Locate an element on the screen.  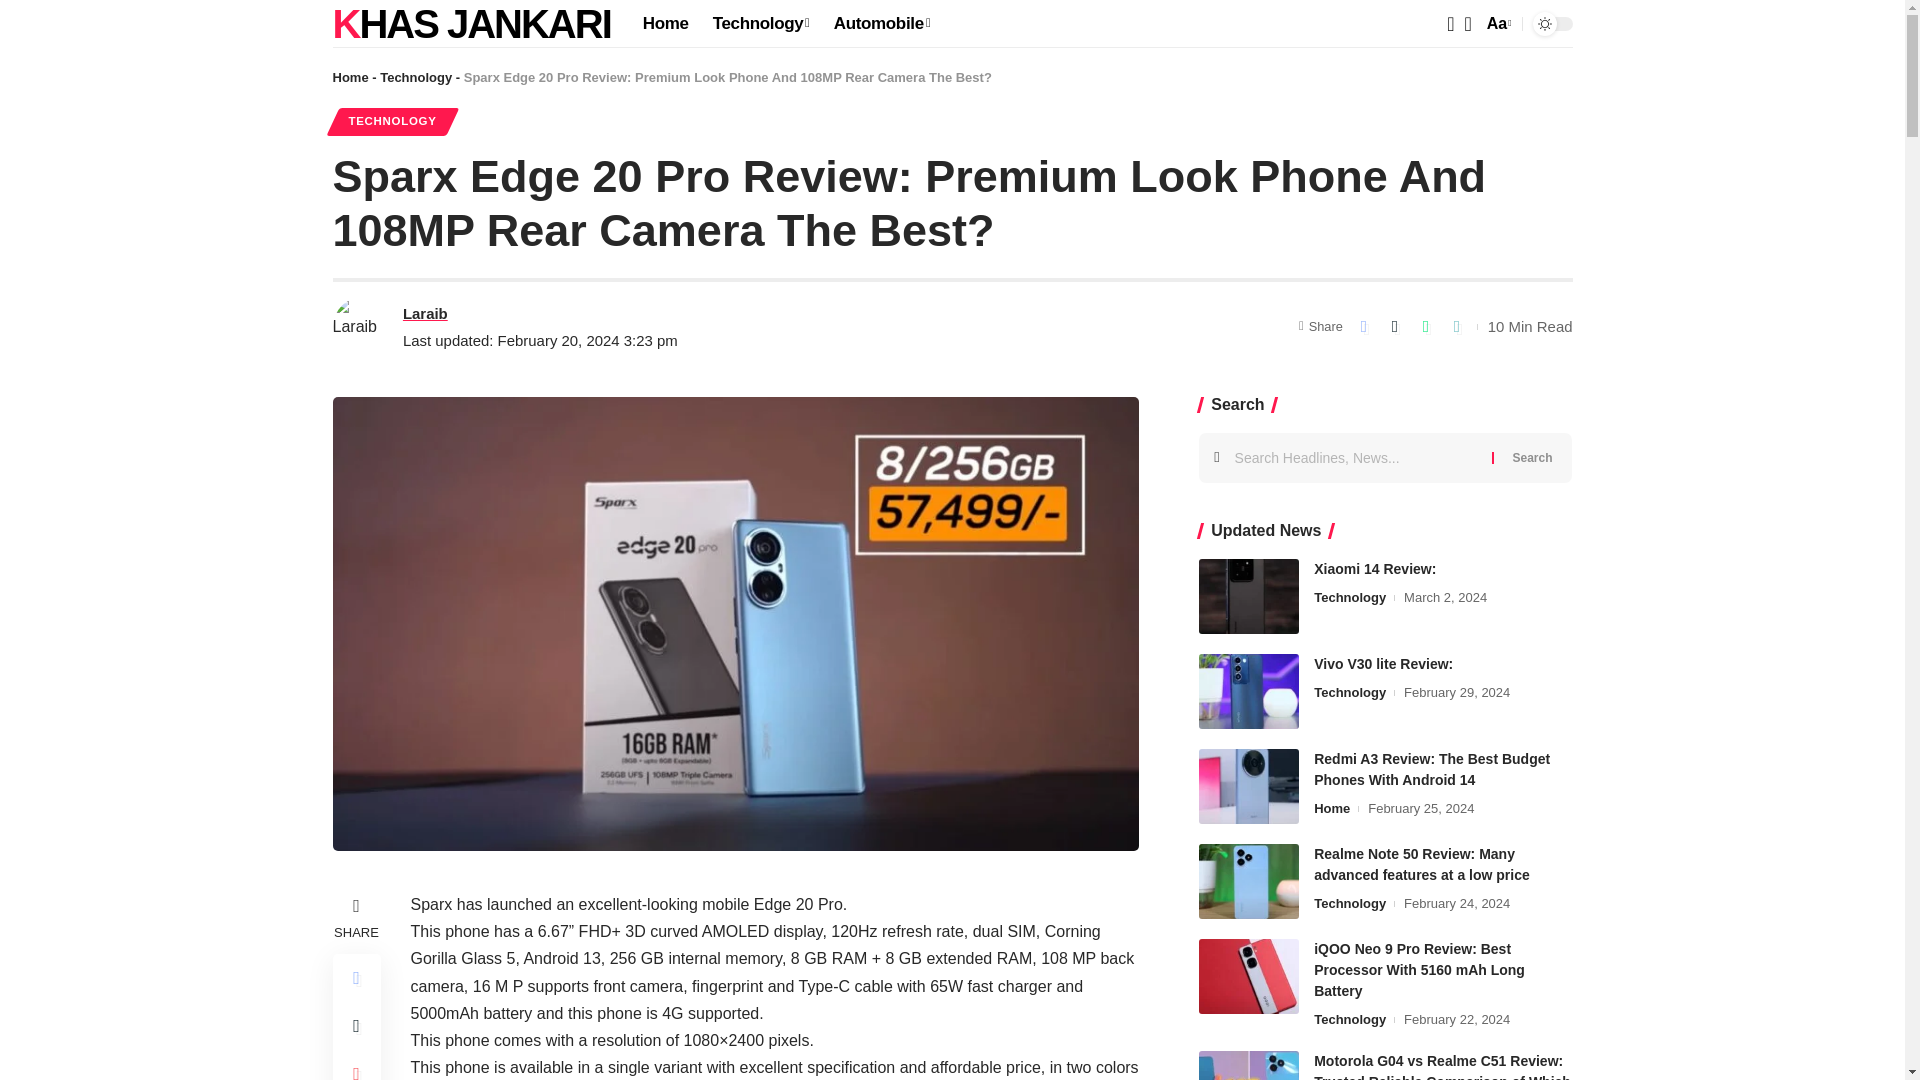
Laraib is located at coordinates (471, 24).